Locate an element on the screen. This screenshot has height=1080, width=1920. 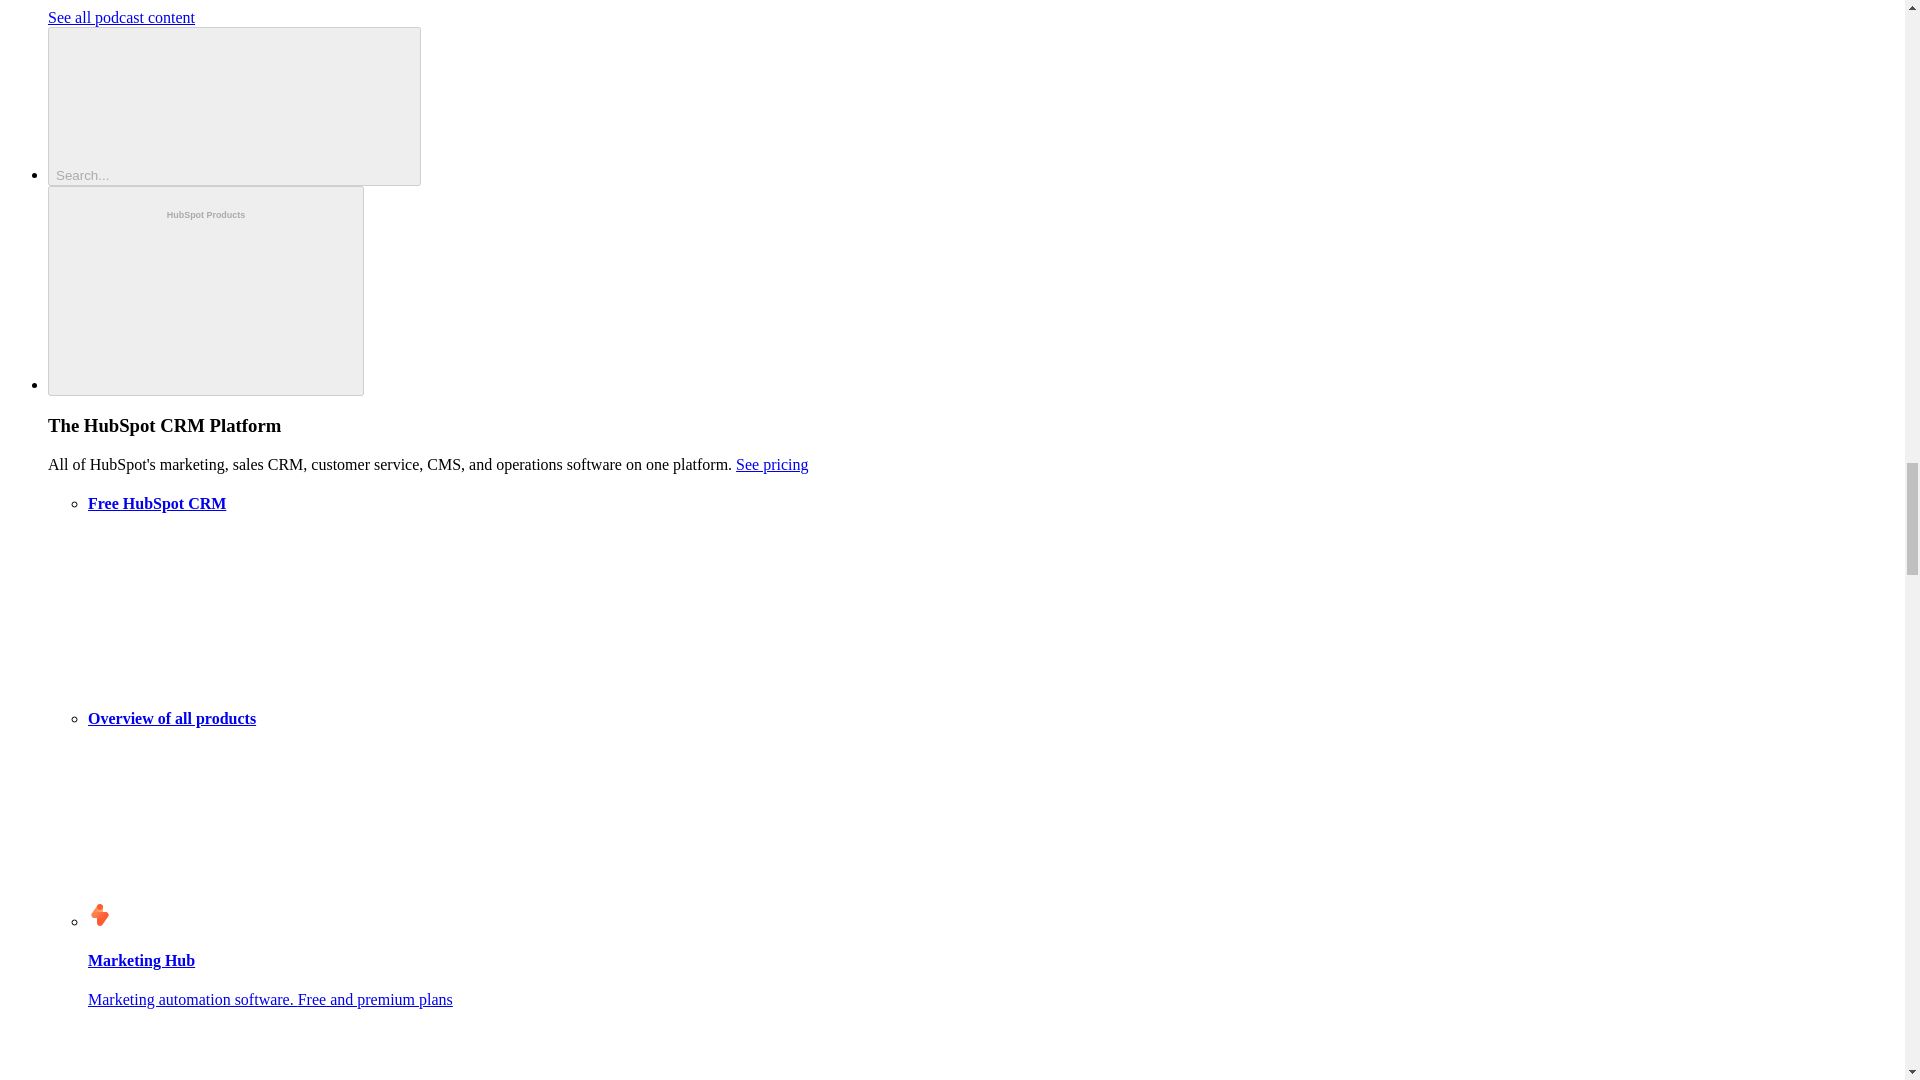
See pricing is located at coordinates (772, 464).